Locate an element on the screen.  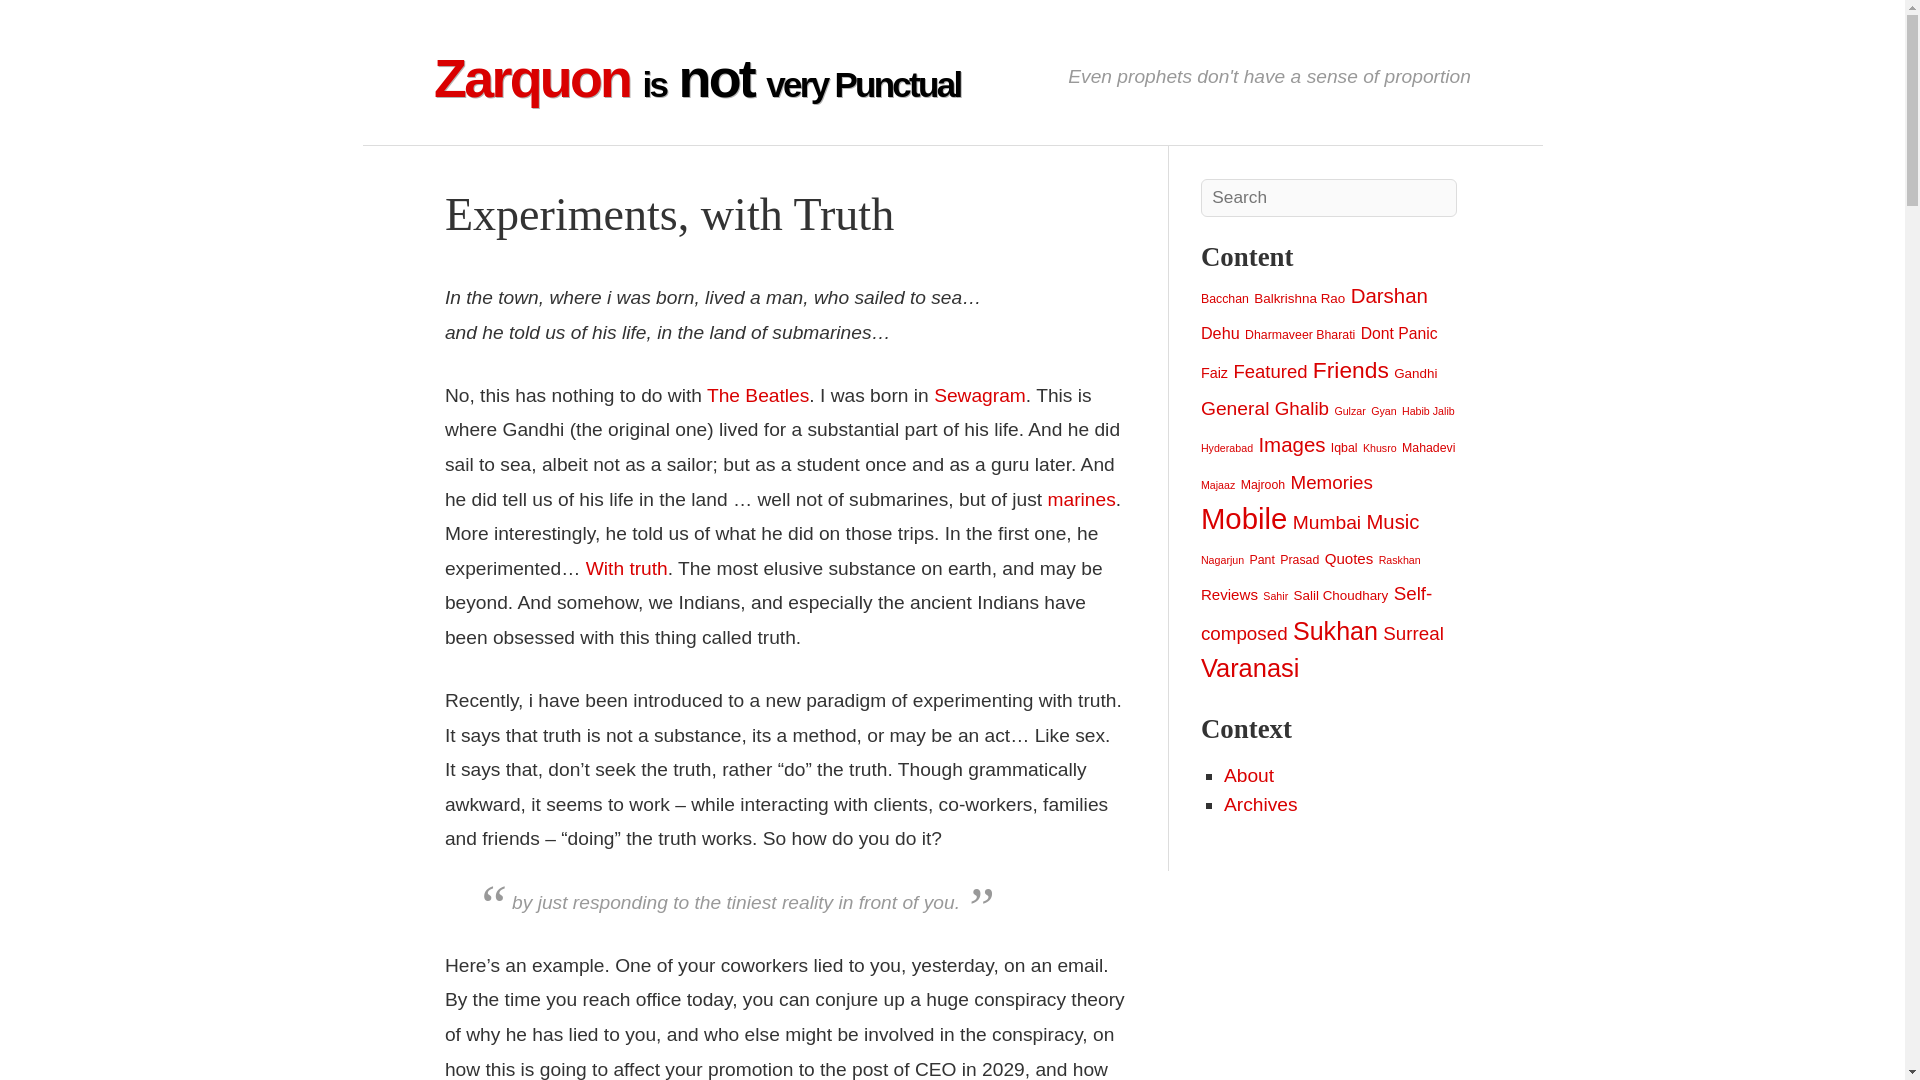
Zarquon is not very punctual is located at coordinates (696, 78).